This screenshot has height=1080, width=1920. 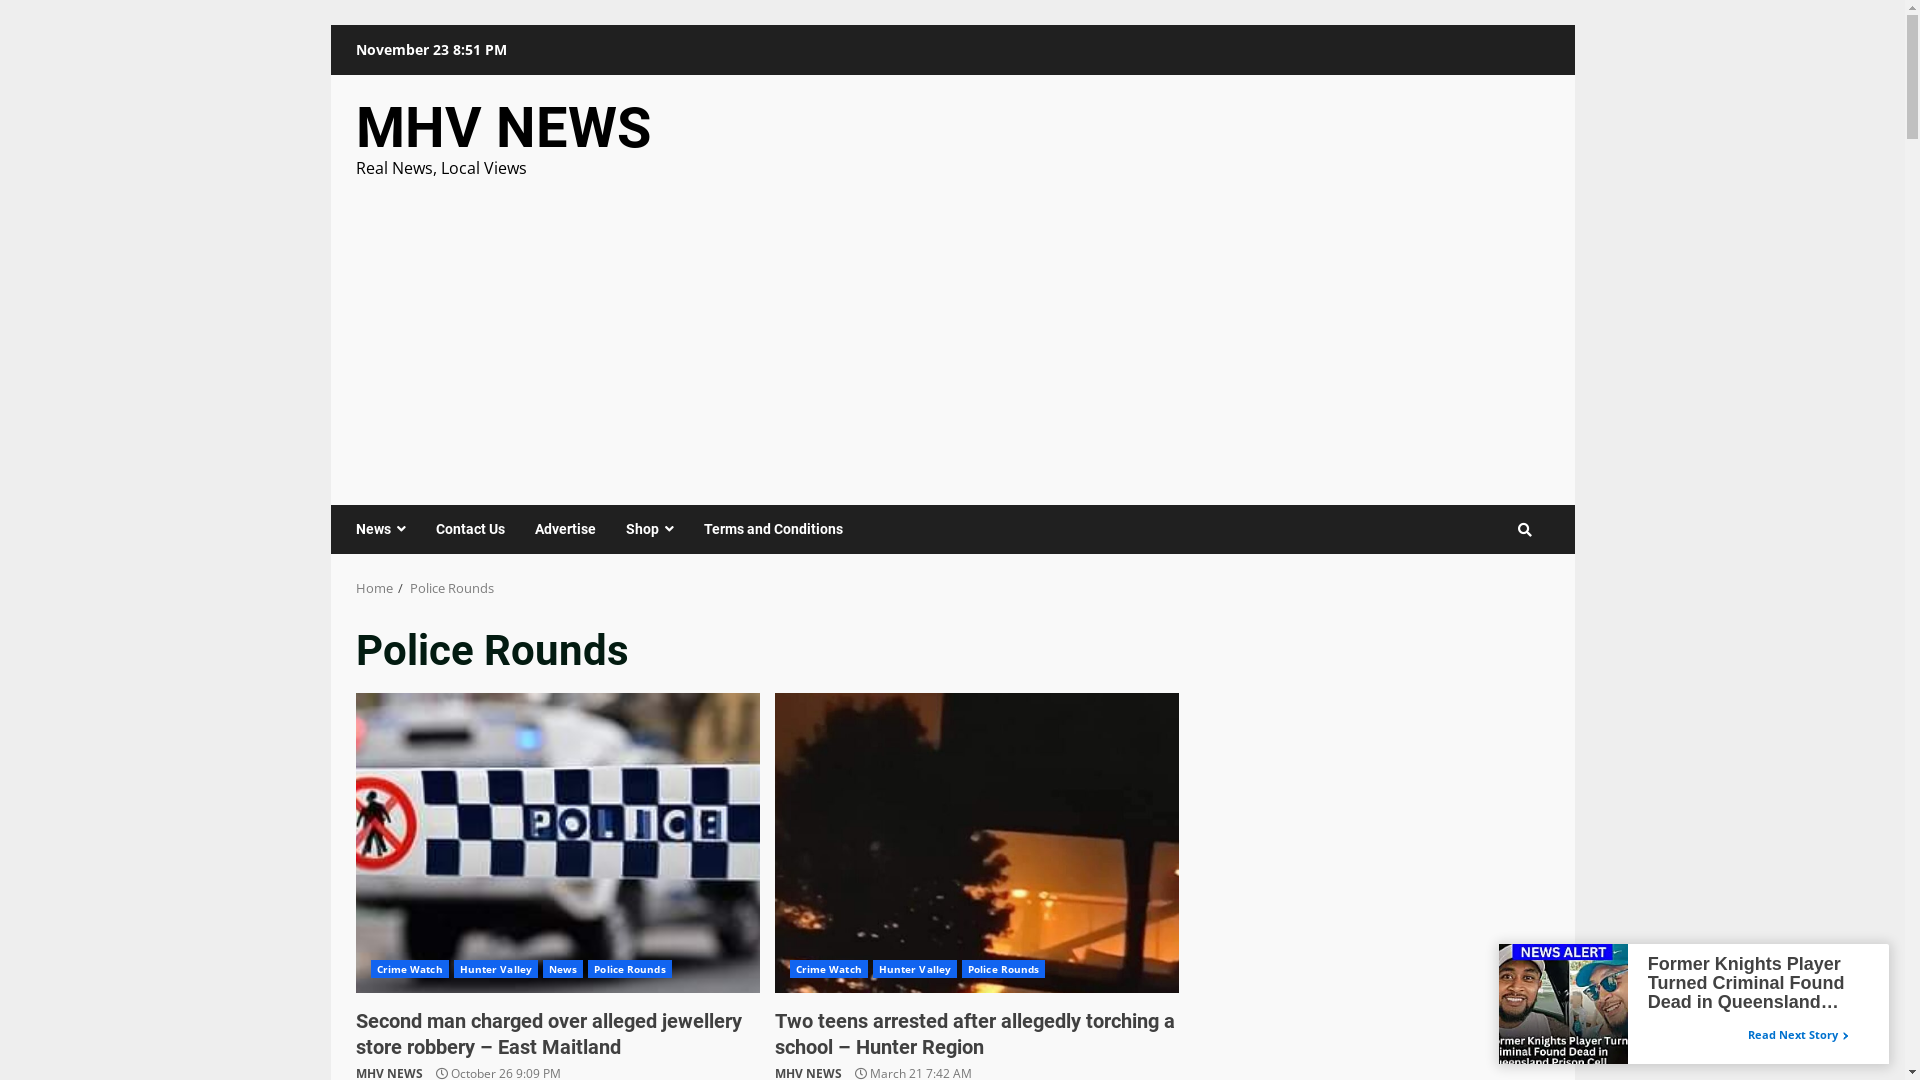 What do you see at coordinates (504, 128) in the screenshot?
I see `MHV NEWS` at bounding box center [504, 128].